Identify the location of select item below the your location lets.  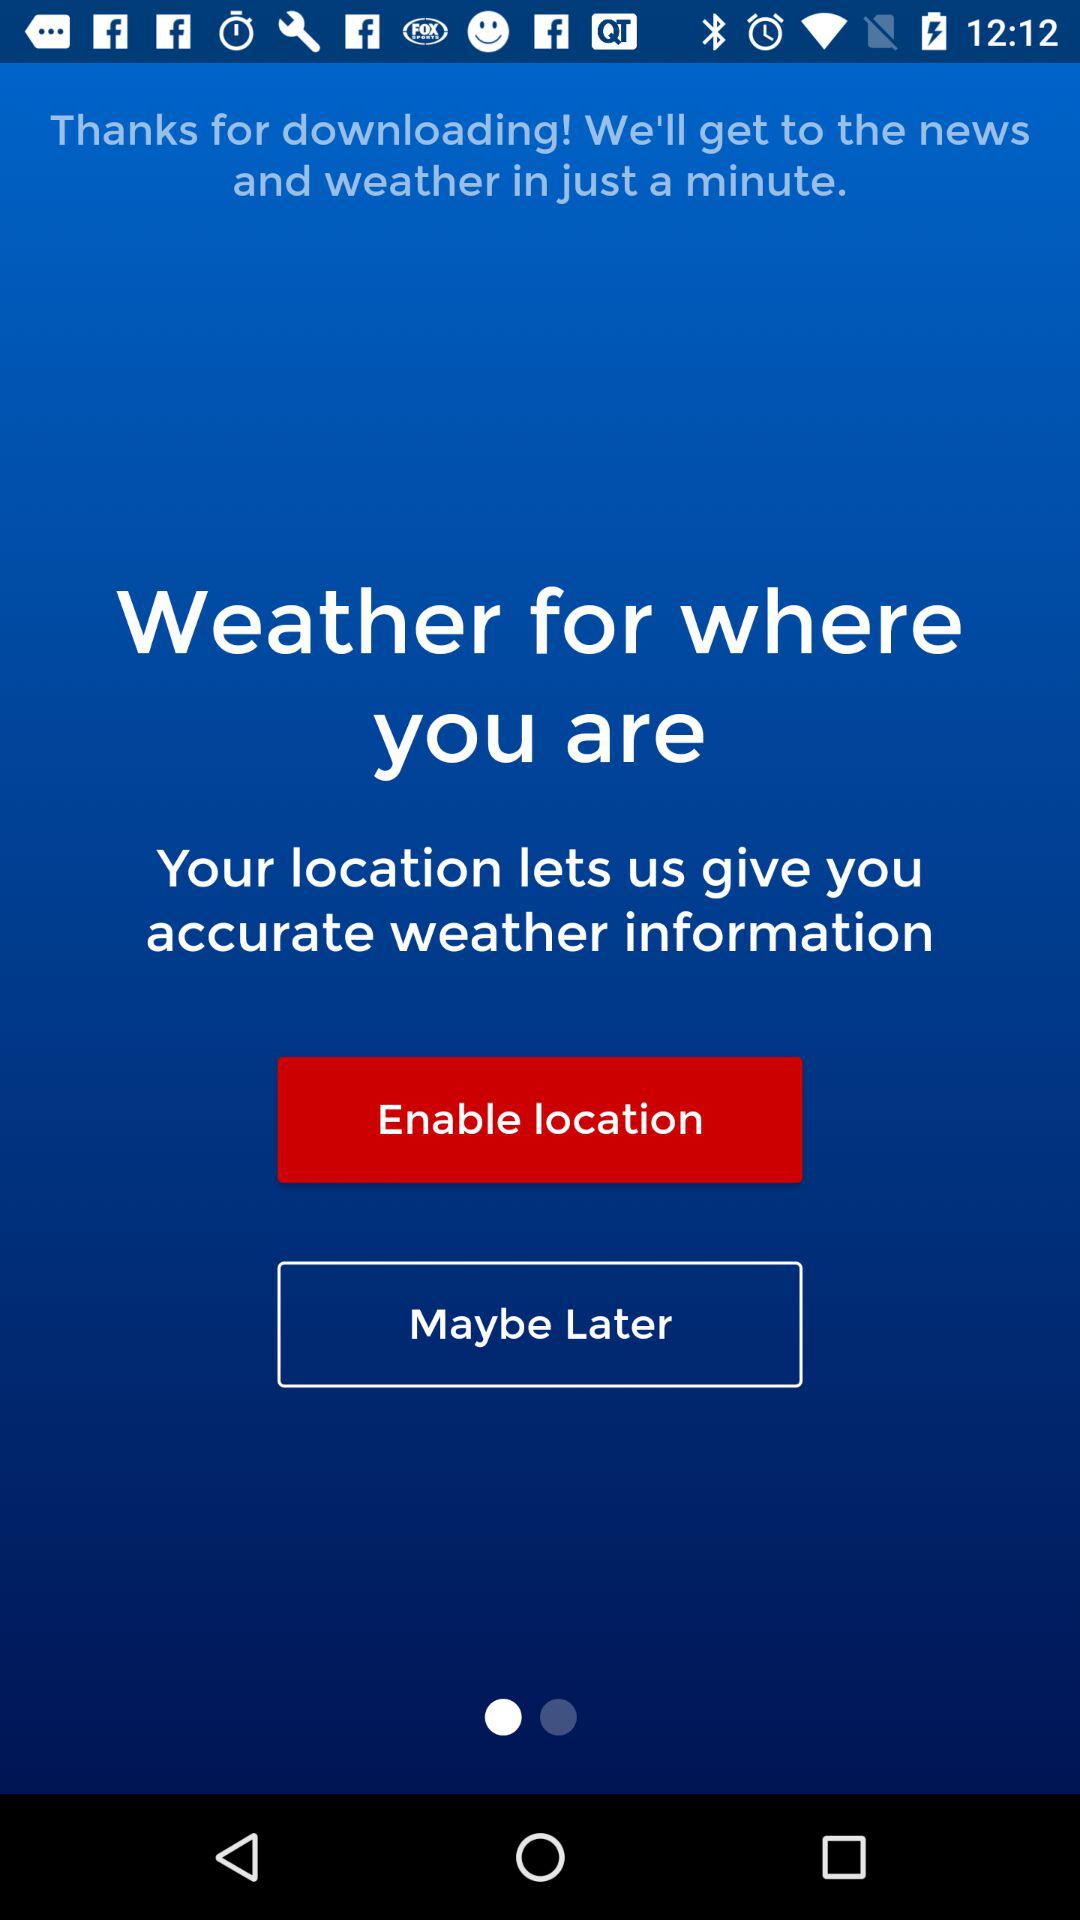
(540, 1119).